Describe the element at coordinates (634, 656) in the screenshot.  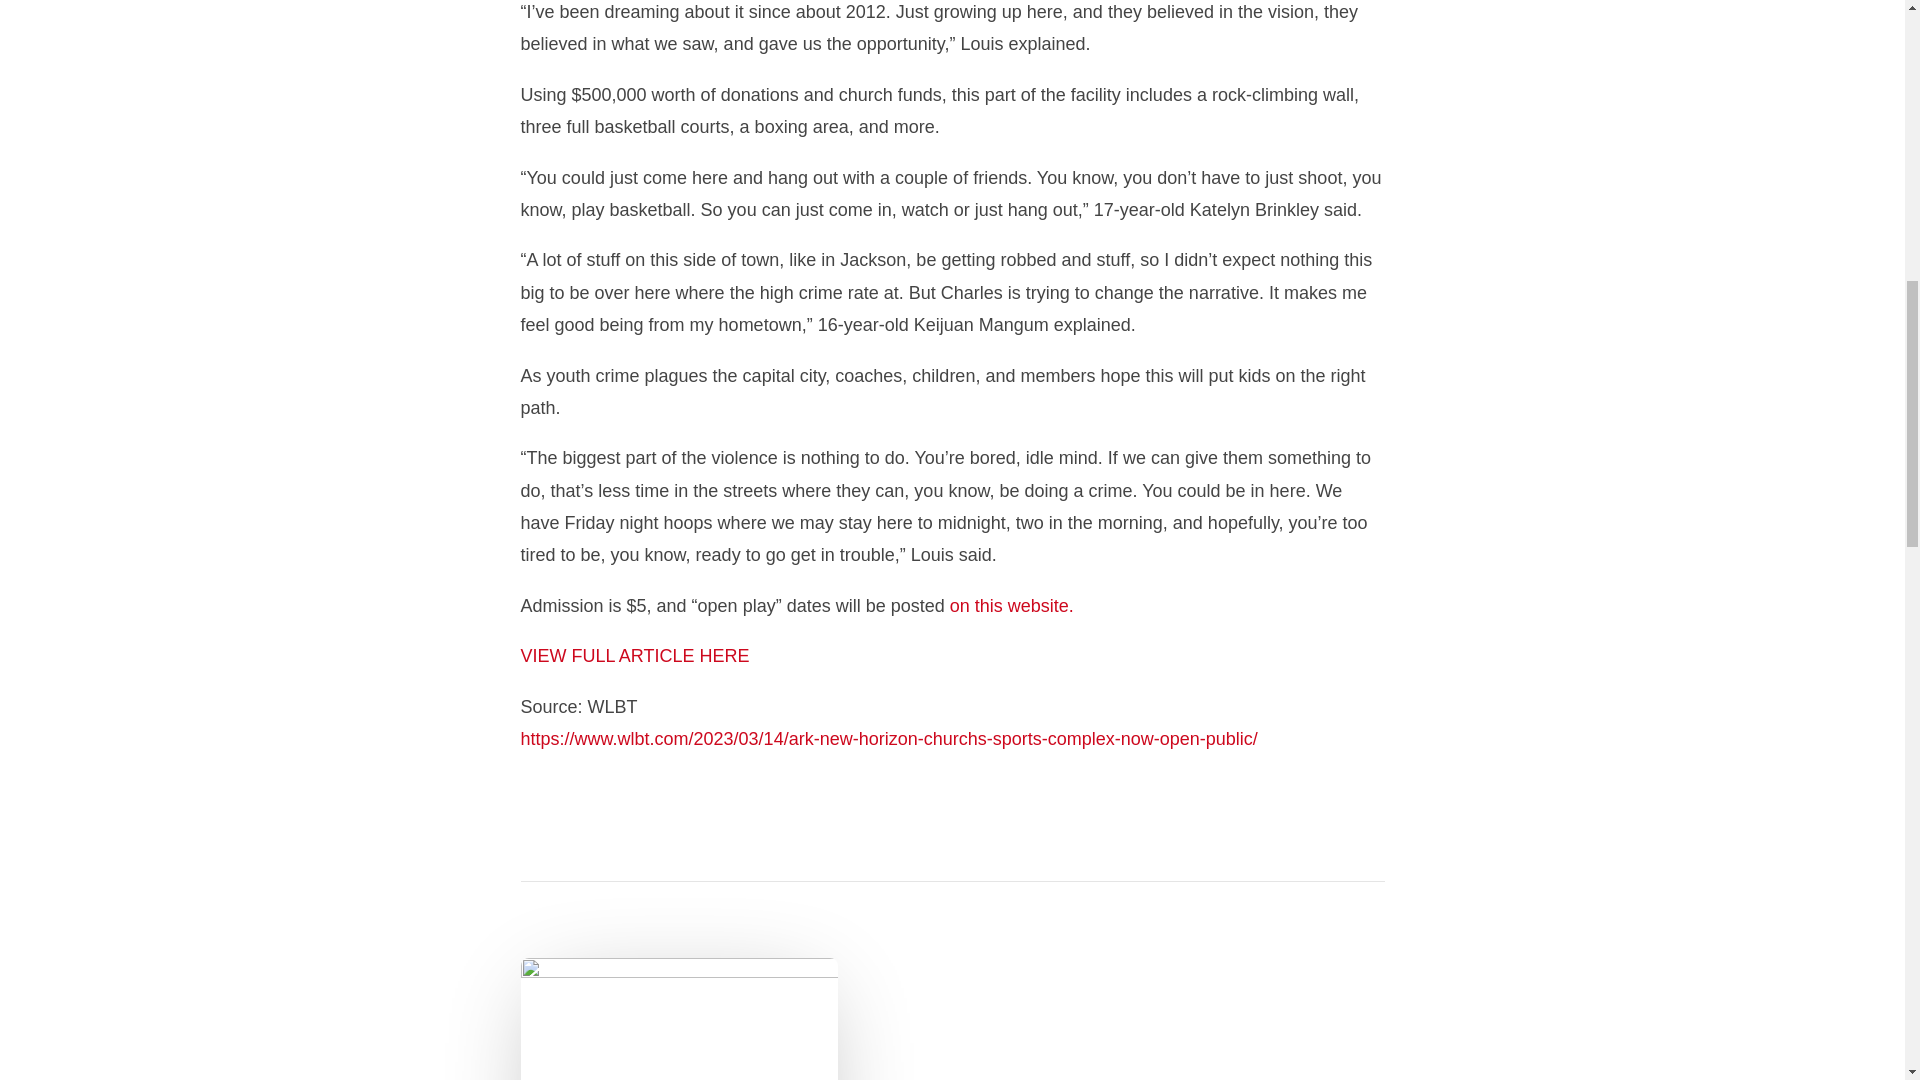
I see `VIEW FULL ARTICLE HERE` at that location.